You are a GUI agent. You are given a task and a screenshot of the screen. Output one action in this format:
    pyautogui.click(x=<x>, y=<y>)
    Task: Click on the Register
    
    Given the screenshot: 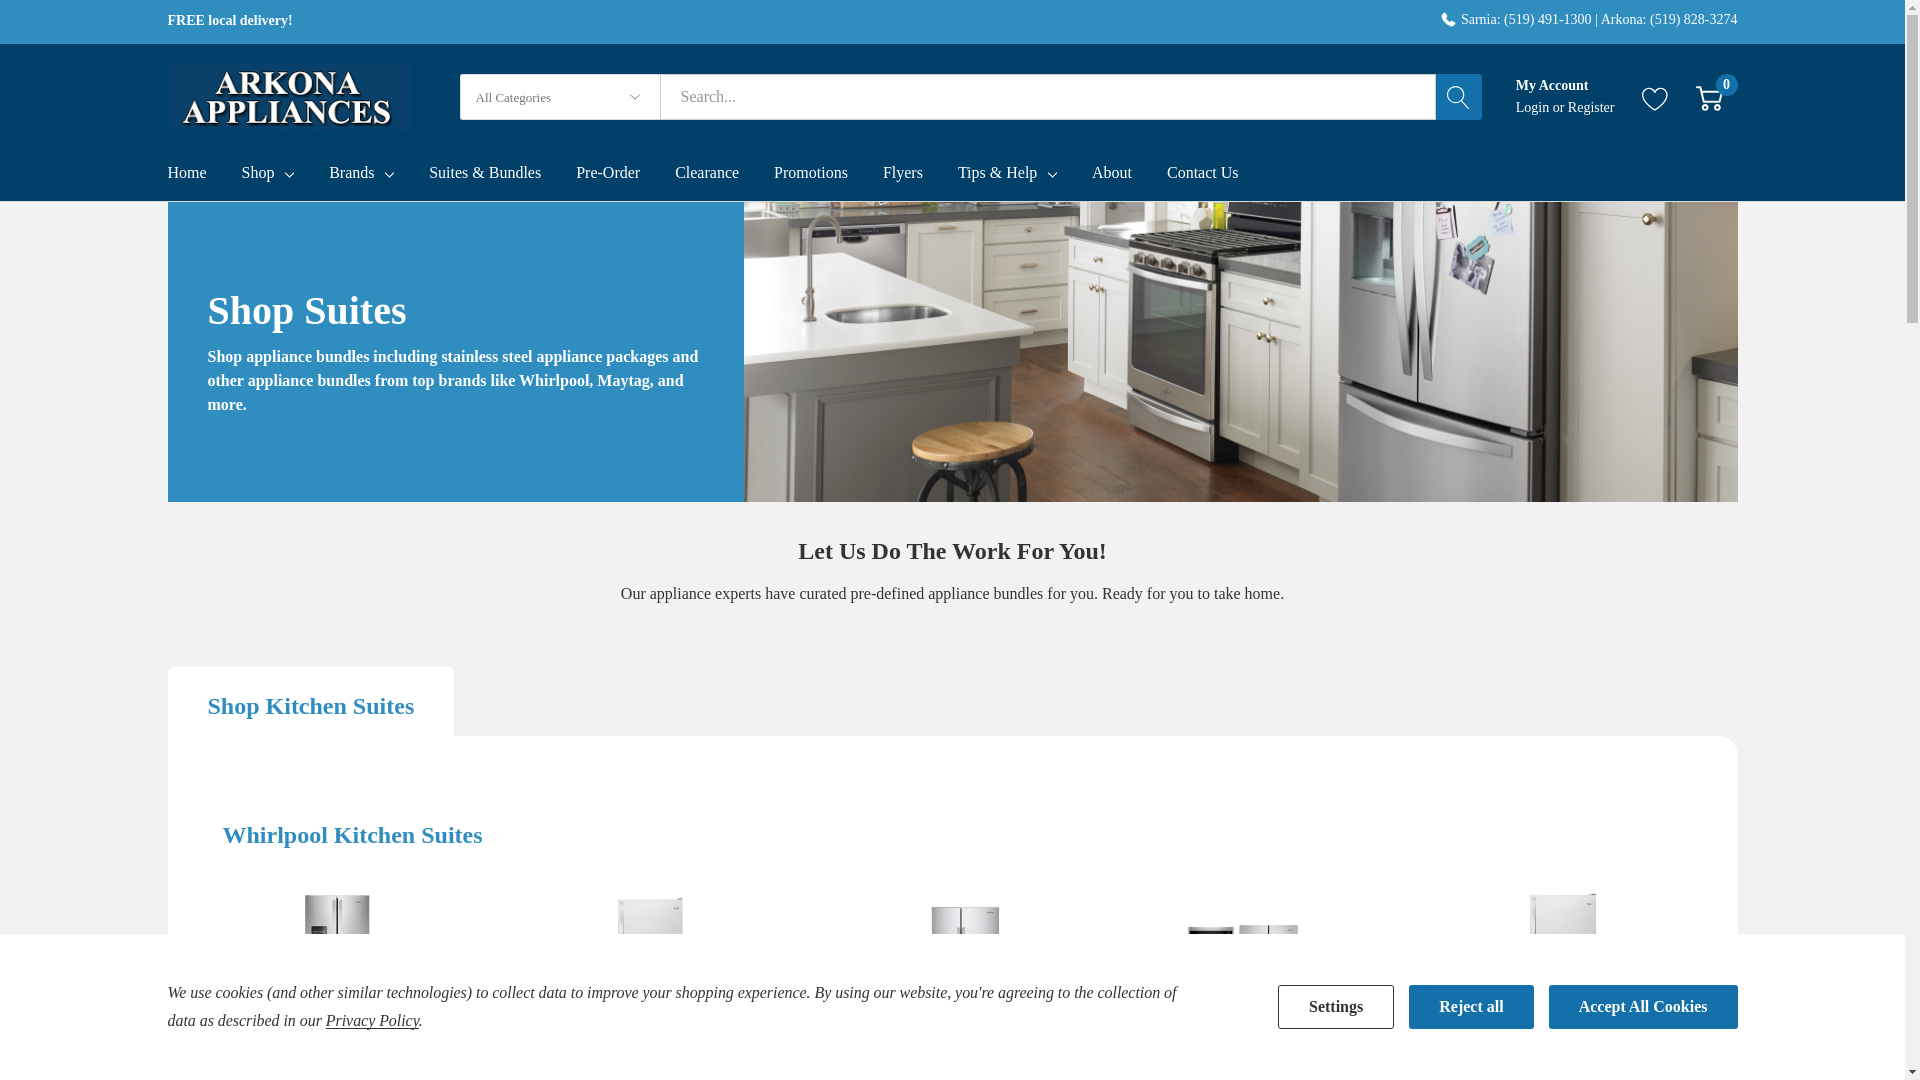 What is the action you would take?
    pyautogui.click(x=1591, y=107)
    